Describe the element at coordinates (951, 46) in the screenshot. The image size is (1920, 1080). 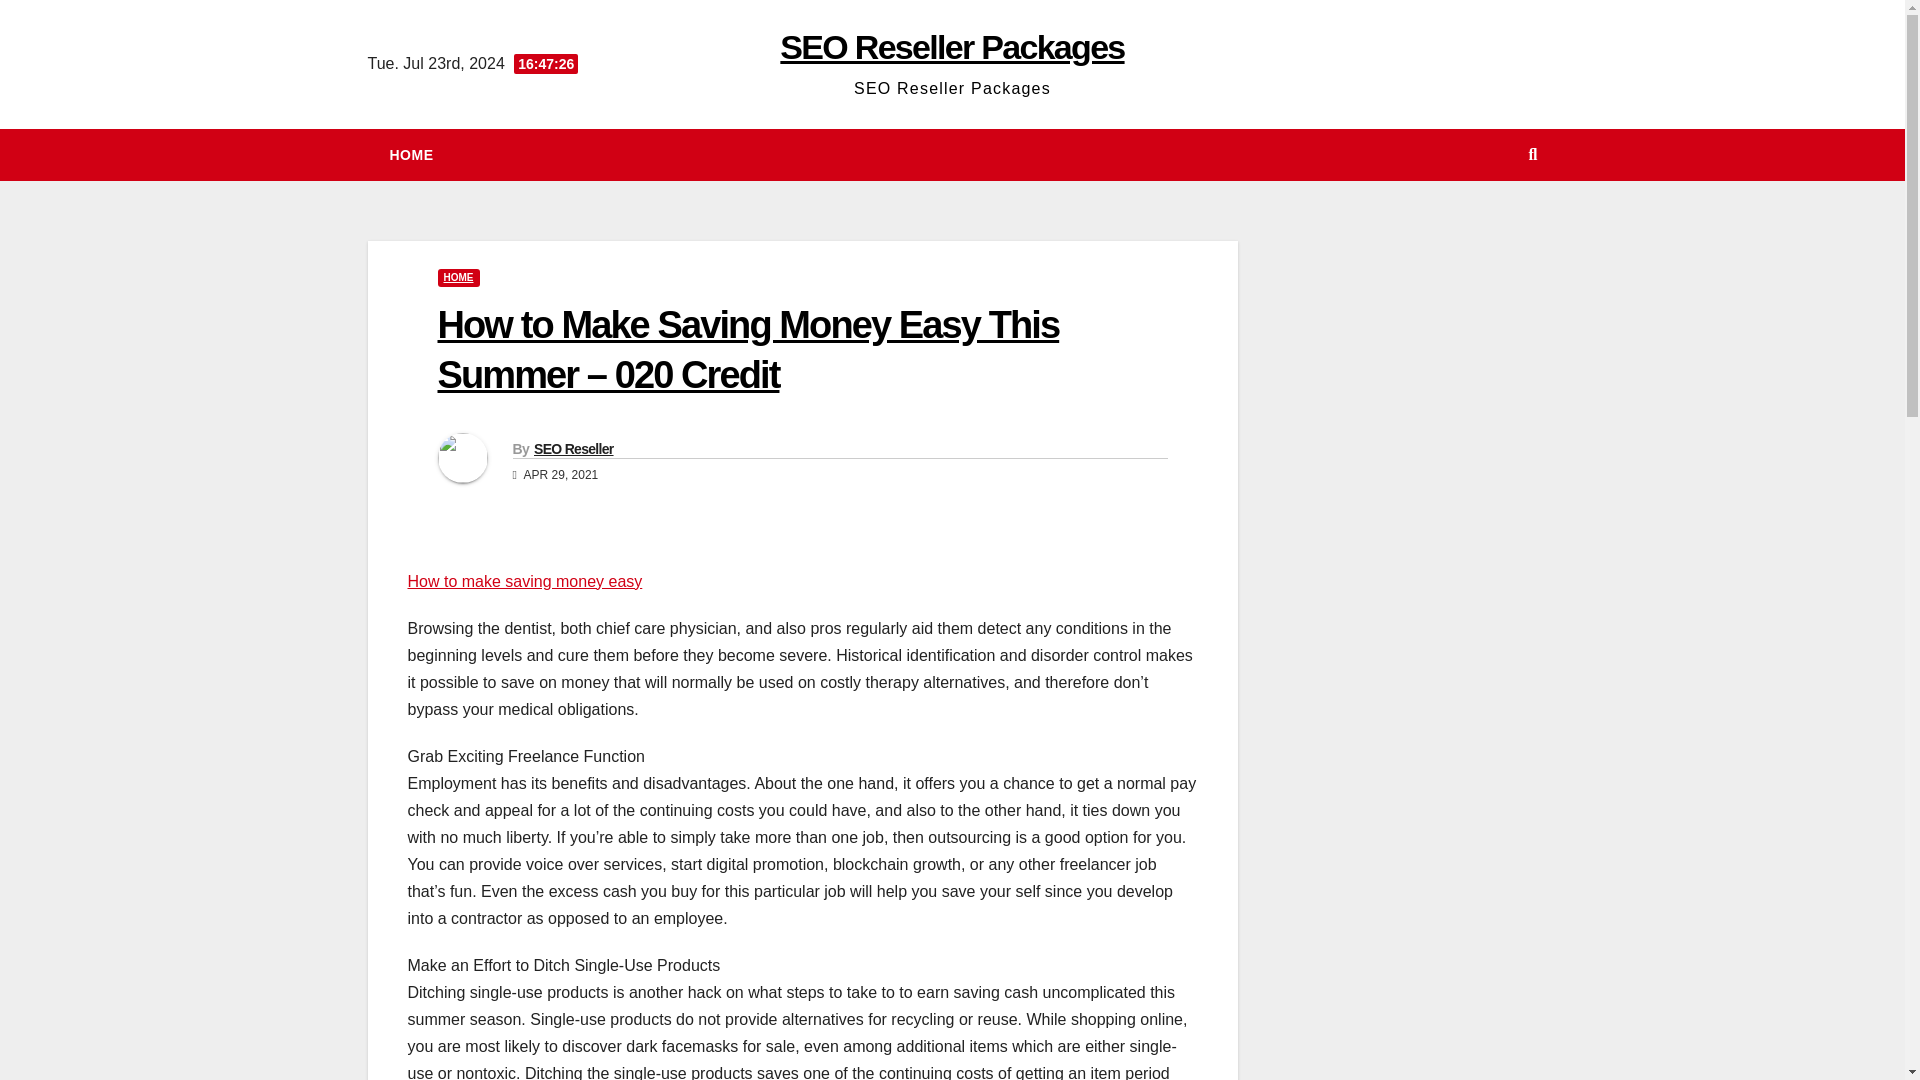
I see `SEO Reseller Packages` at that location.